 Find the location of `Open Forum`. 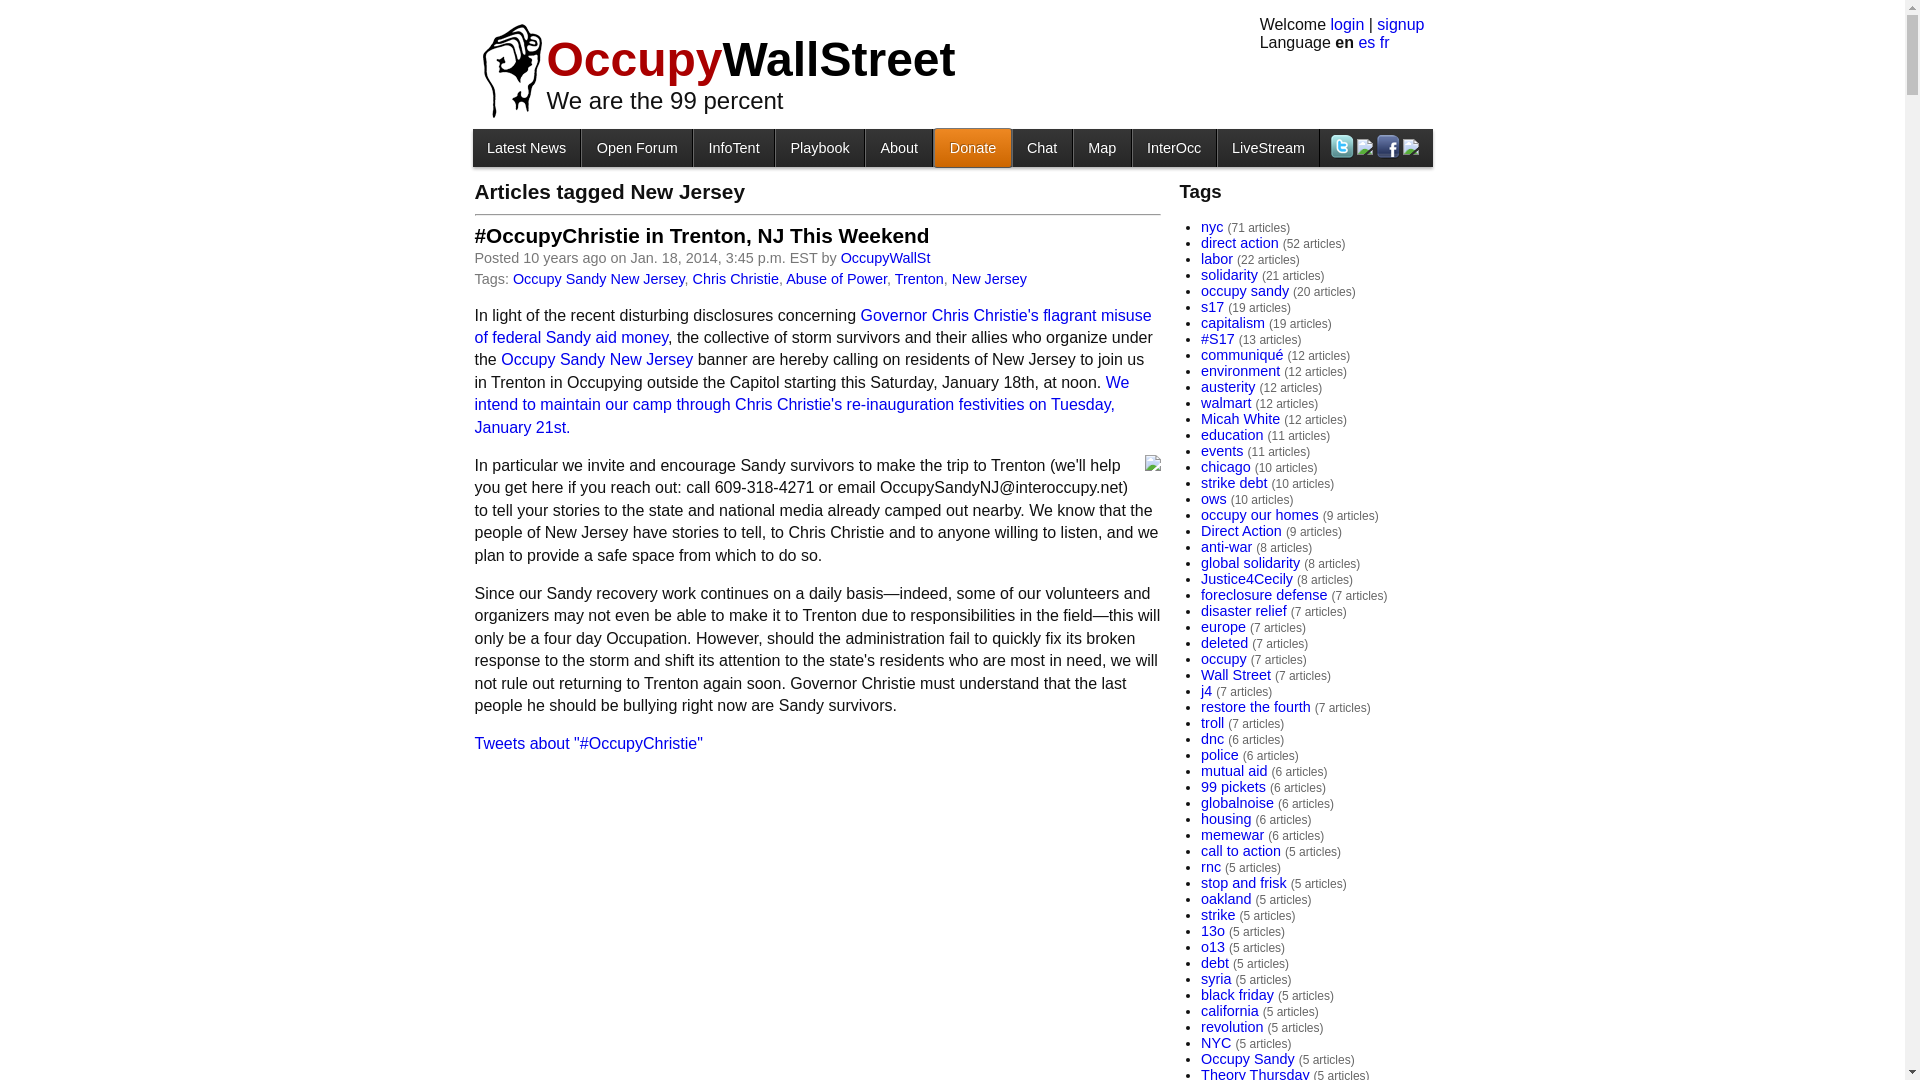

Open Forum is located at coordinates (636, 147).